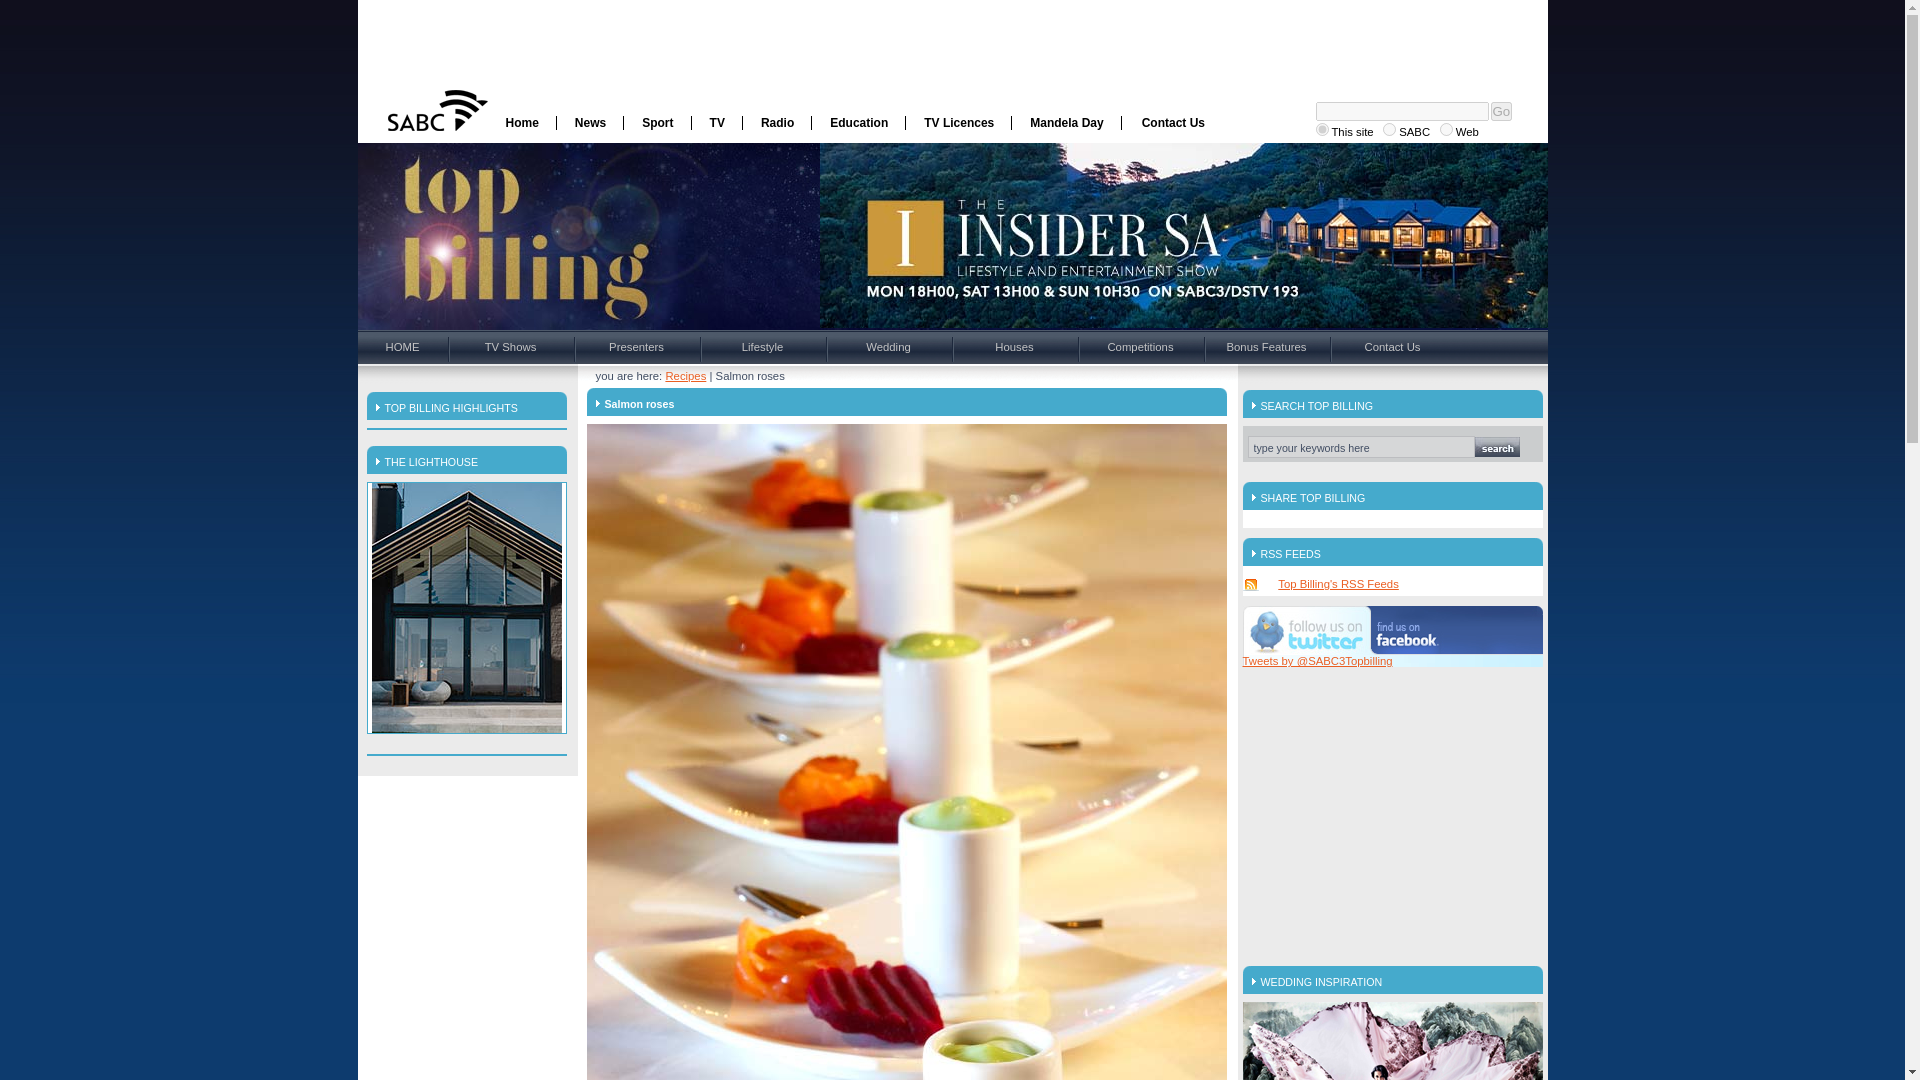  I want to click on Sport, so click(658, 122).